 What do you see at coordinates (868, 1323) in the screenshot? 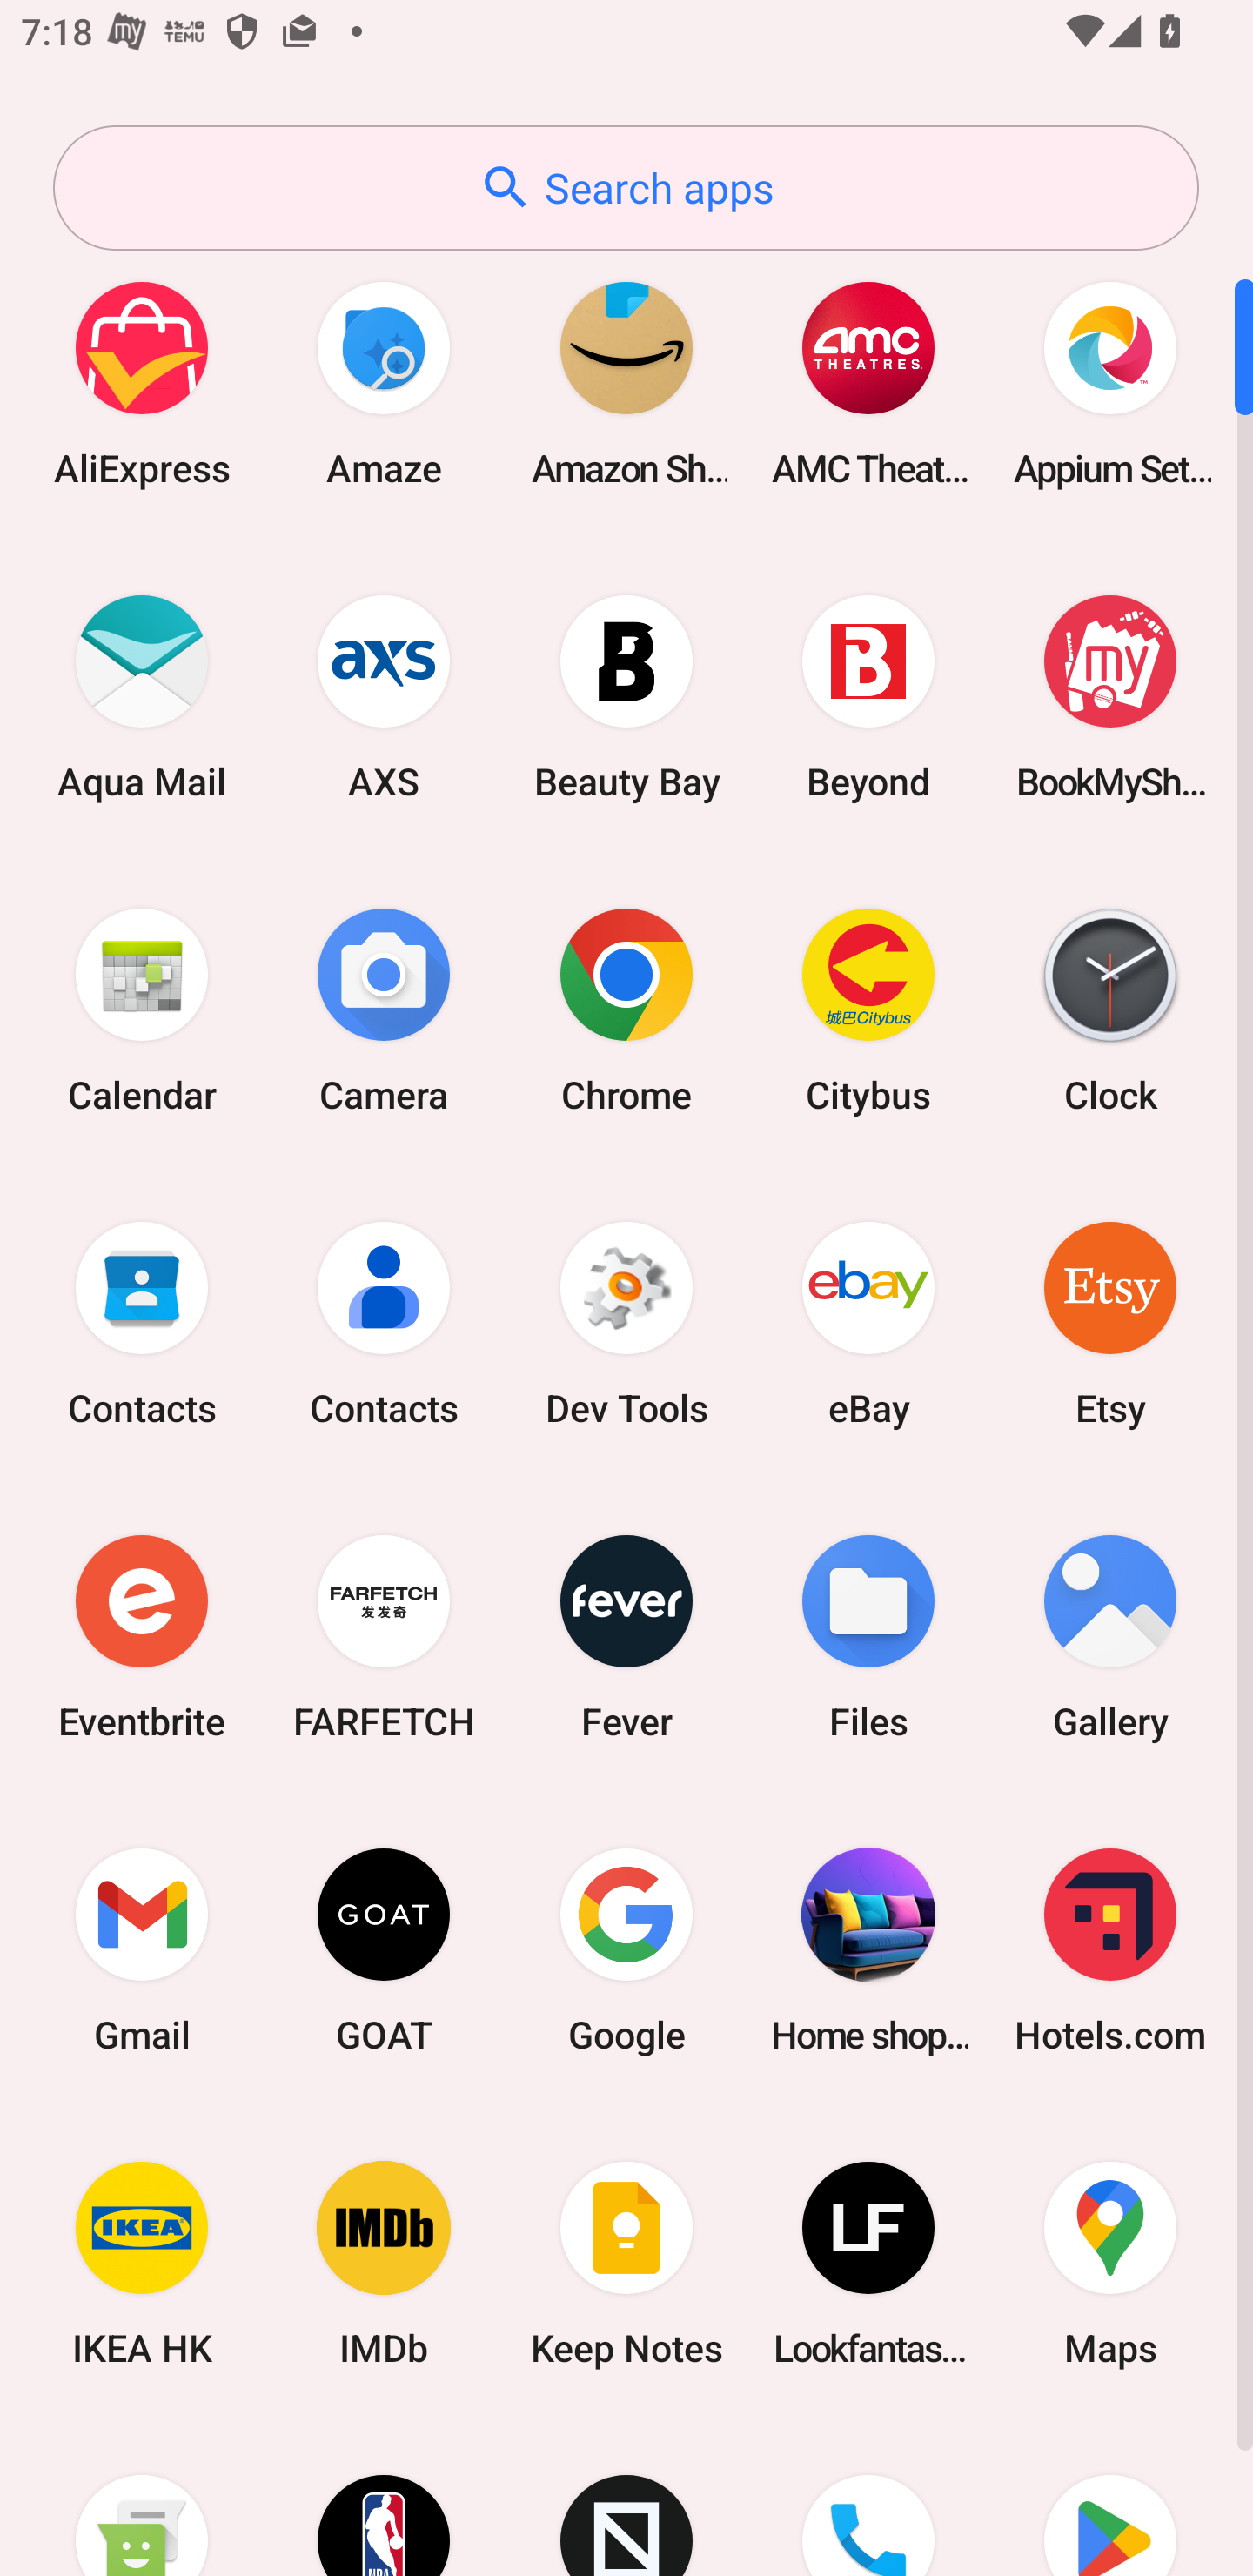
I see `eBay` at bounding box center [868, 1323].